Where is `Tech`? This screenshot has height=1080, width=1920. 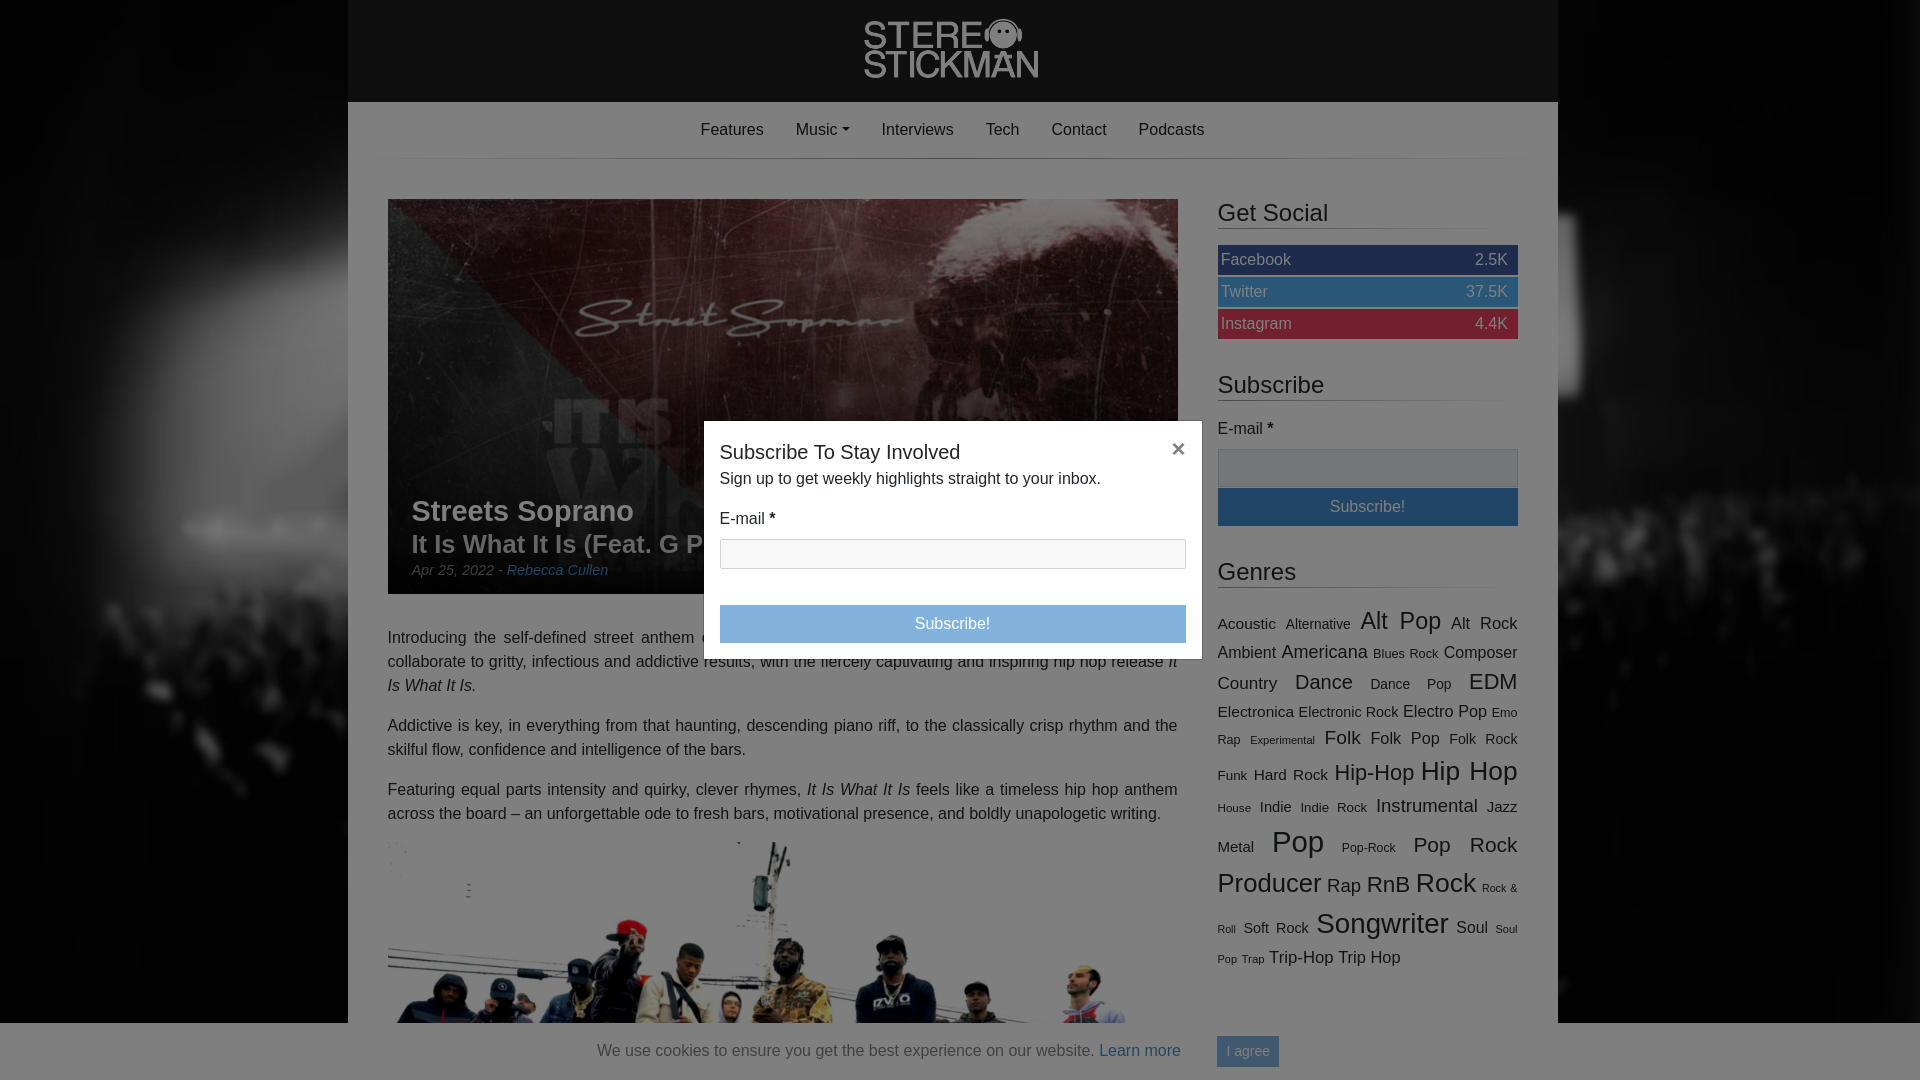
Tech is located at coordinates (1368, 291).